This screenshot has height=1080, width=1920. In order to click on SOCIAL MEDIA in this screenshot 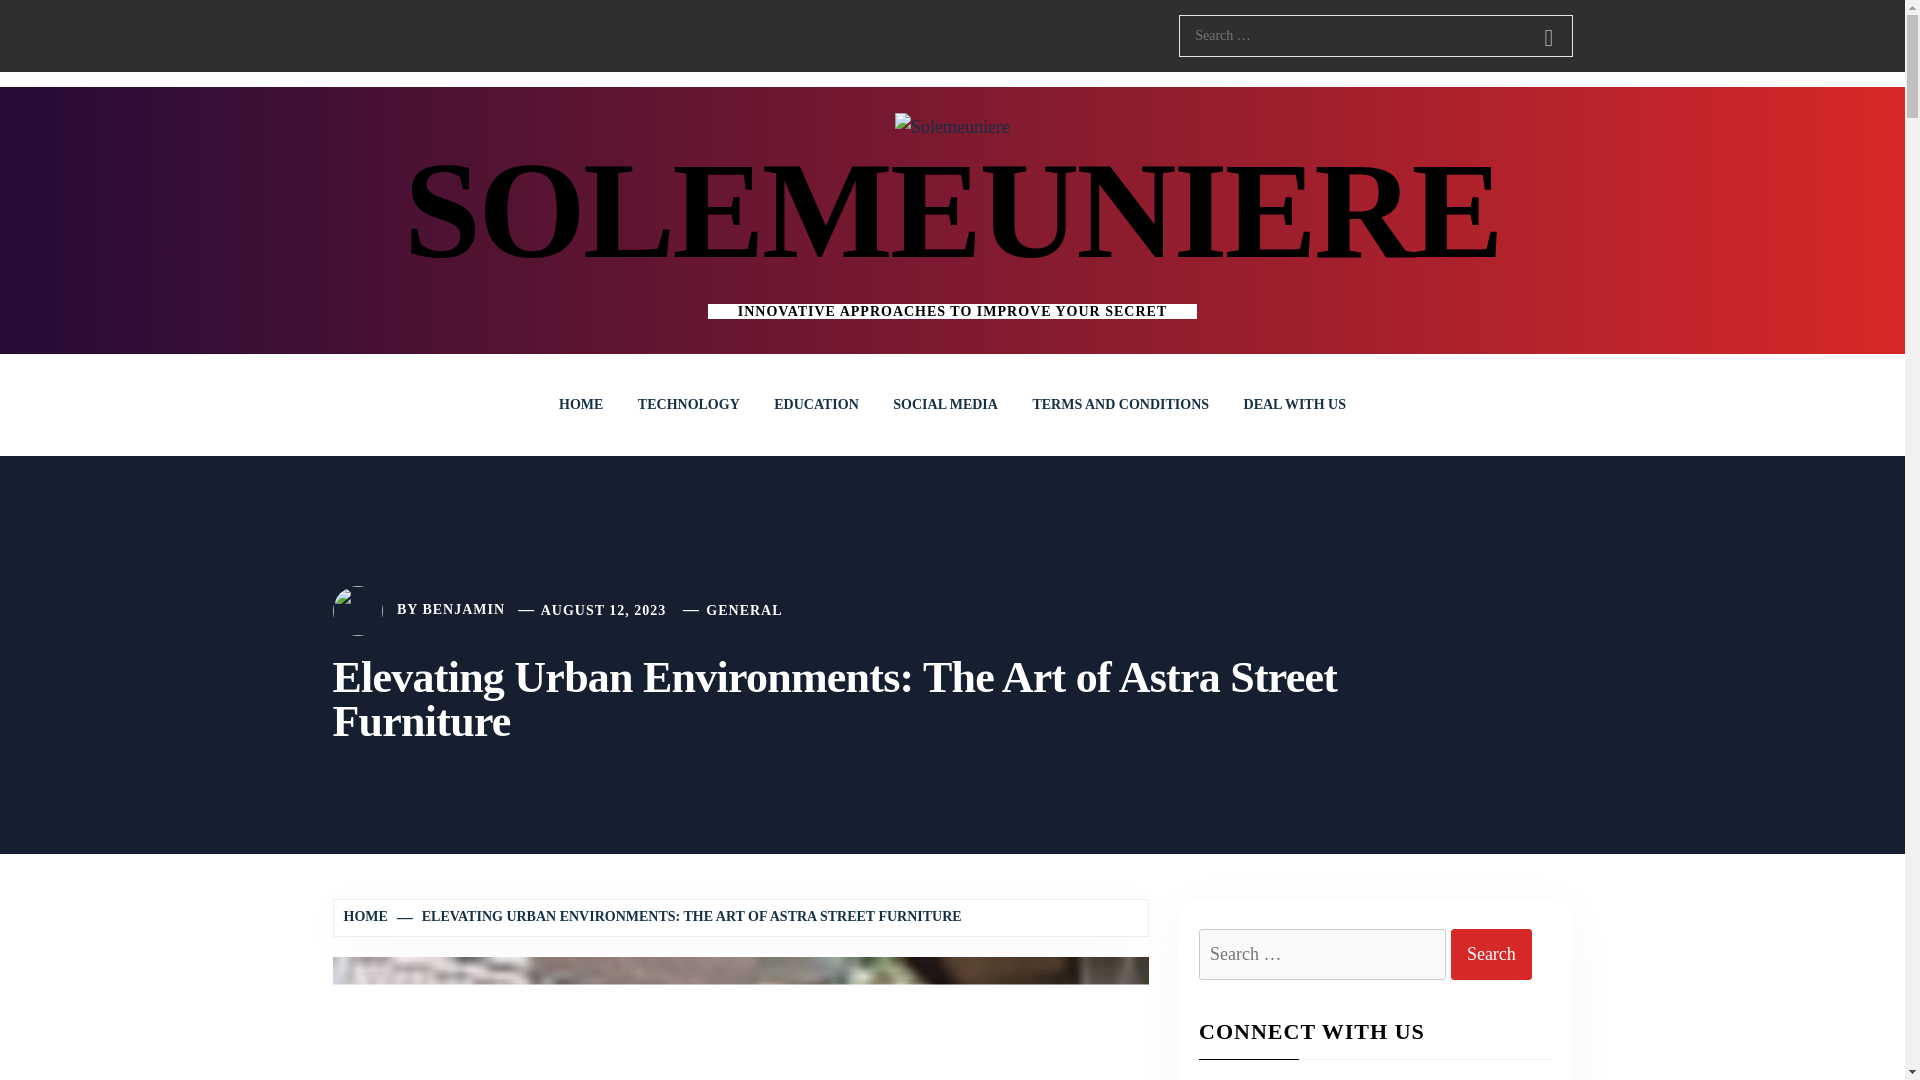, I will do `click(945, 404)`.